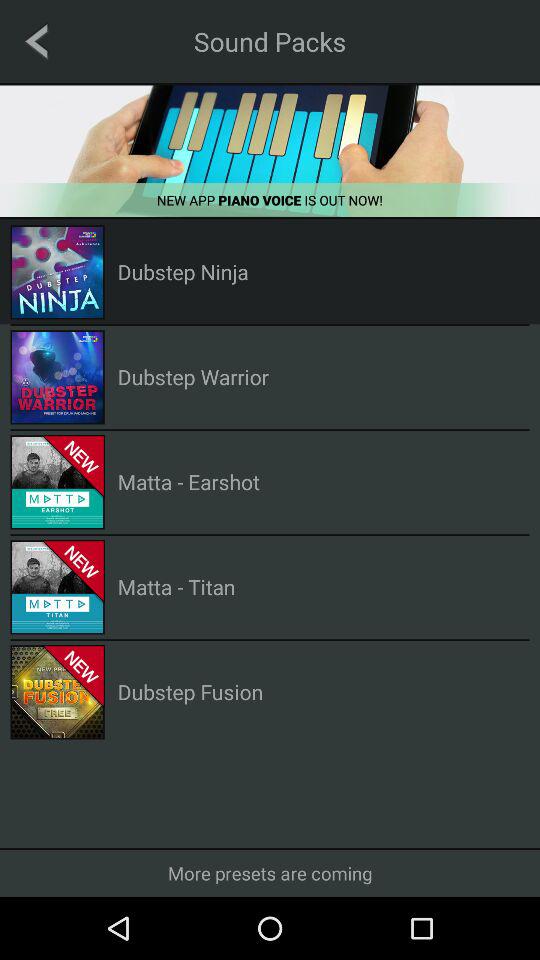 This screenshot has height=960, width=540. I want to click on go back, so click(36, 41).